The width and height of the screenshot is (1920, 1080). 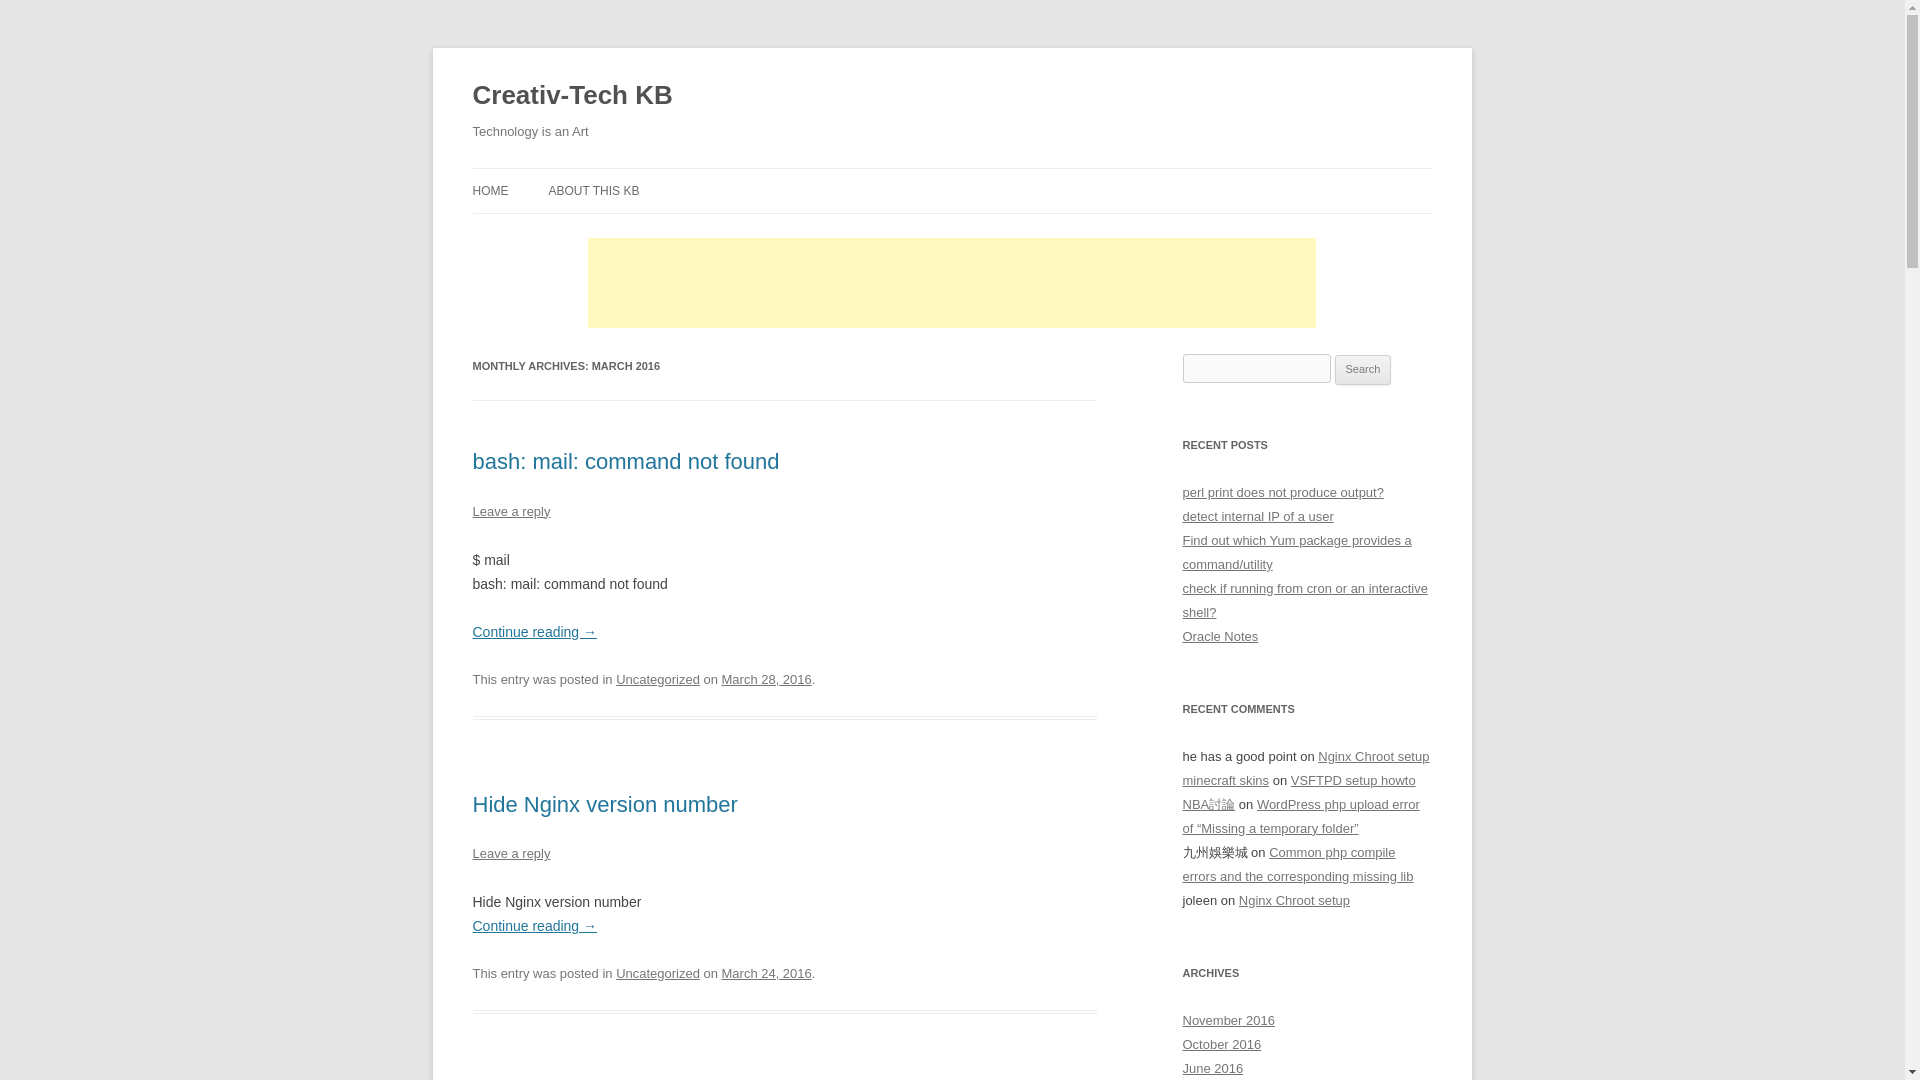 What do you see at coordinates (766, 972) in the screenshot?
I see `March 24, 2016` at bounding box center [766, 972].